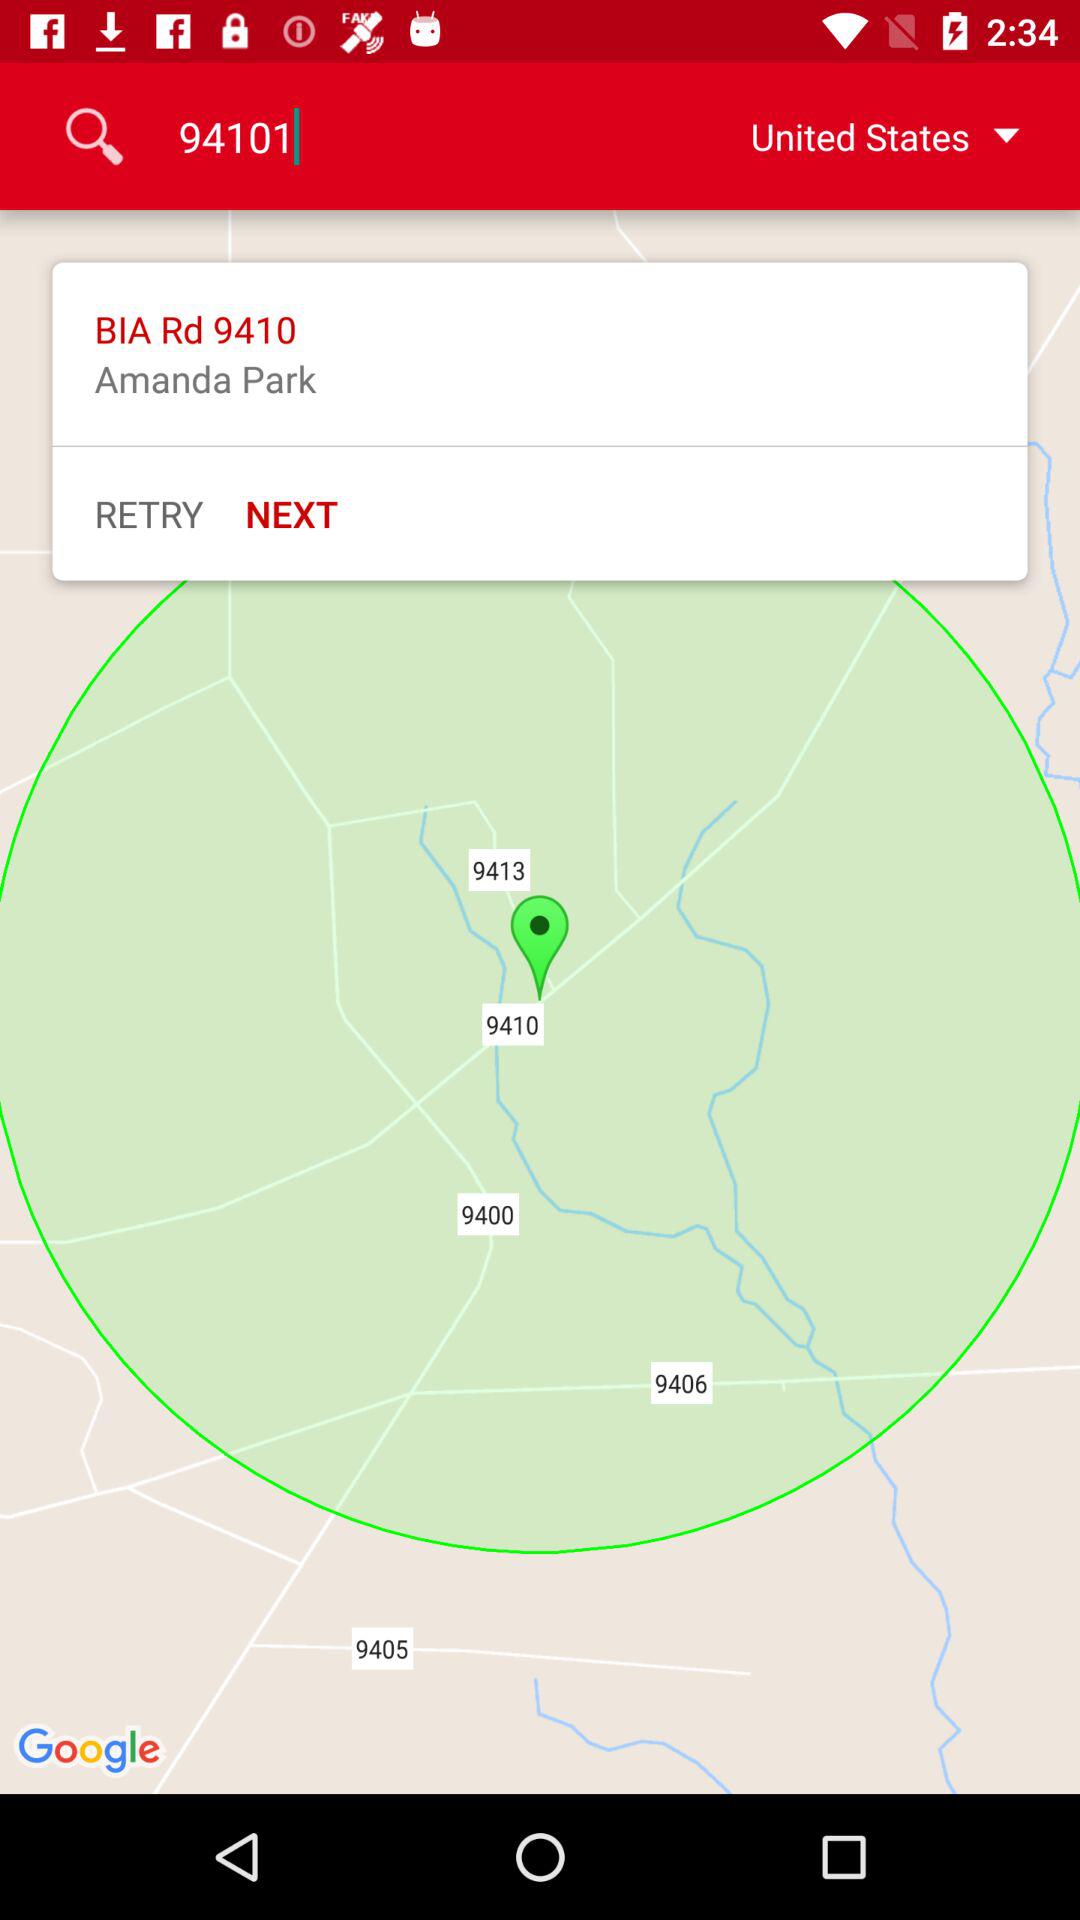 This screenshot has width=1080, height=1920. I want to click on tap the item to the right of 94101 item, so click(853, 136).